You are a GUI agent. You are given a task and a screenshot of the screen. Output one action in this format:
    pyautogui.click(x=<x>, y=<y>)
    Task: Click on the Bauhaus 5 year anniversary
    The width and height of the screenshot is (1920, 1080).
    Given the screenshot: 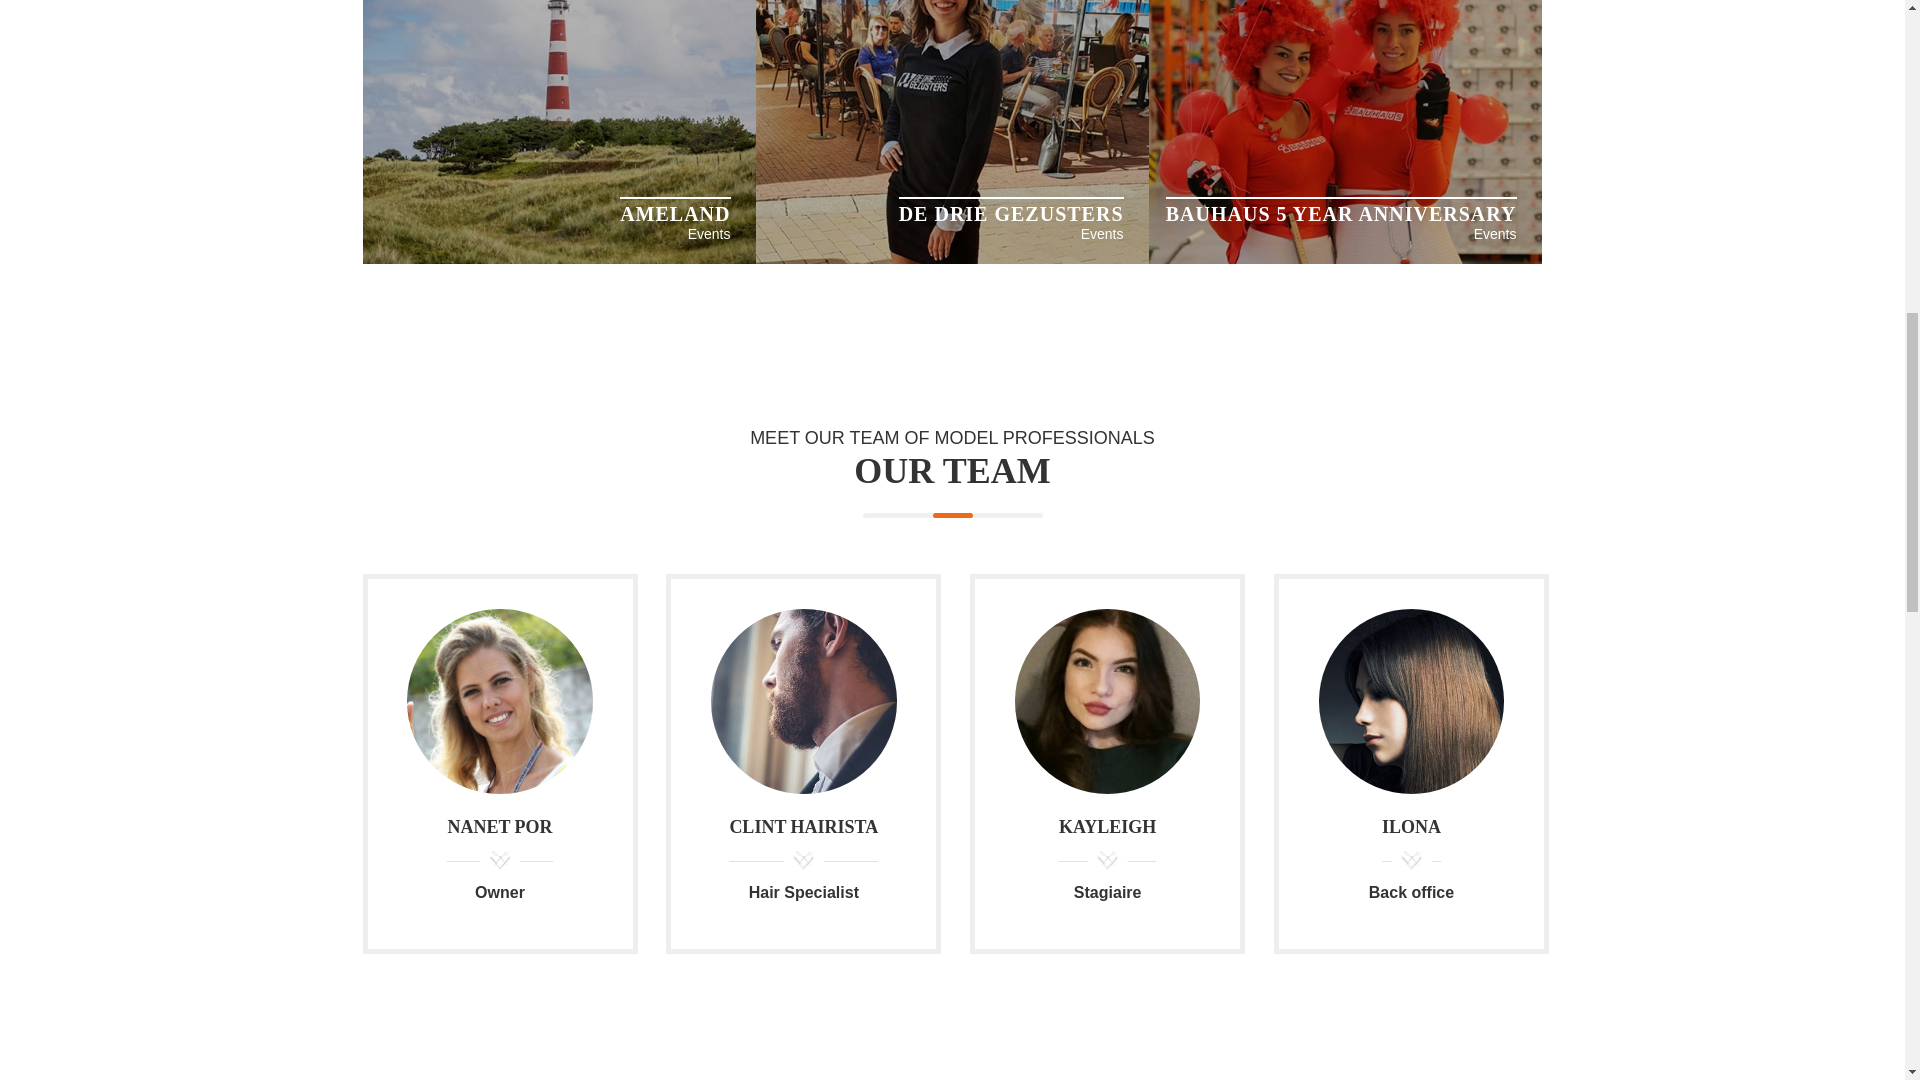 What is the action you would take?
    pyautogui.click(x=1344, y=258)
    